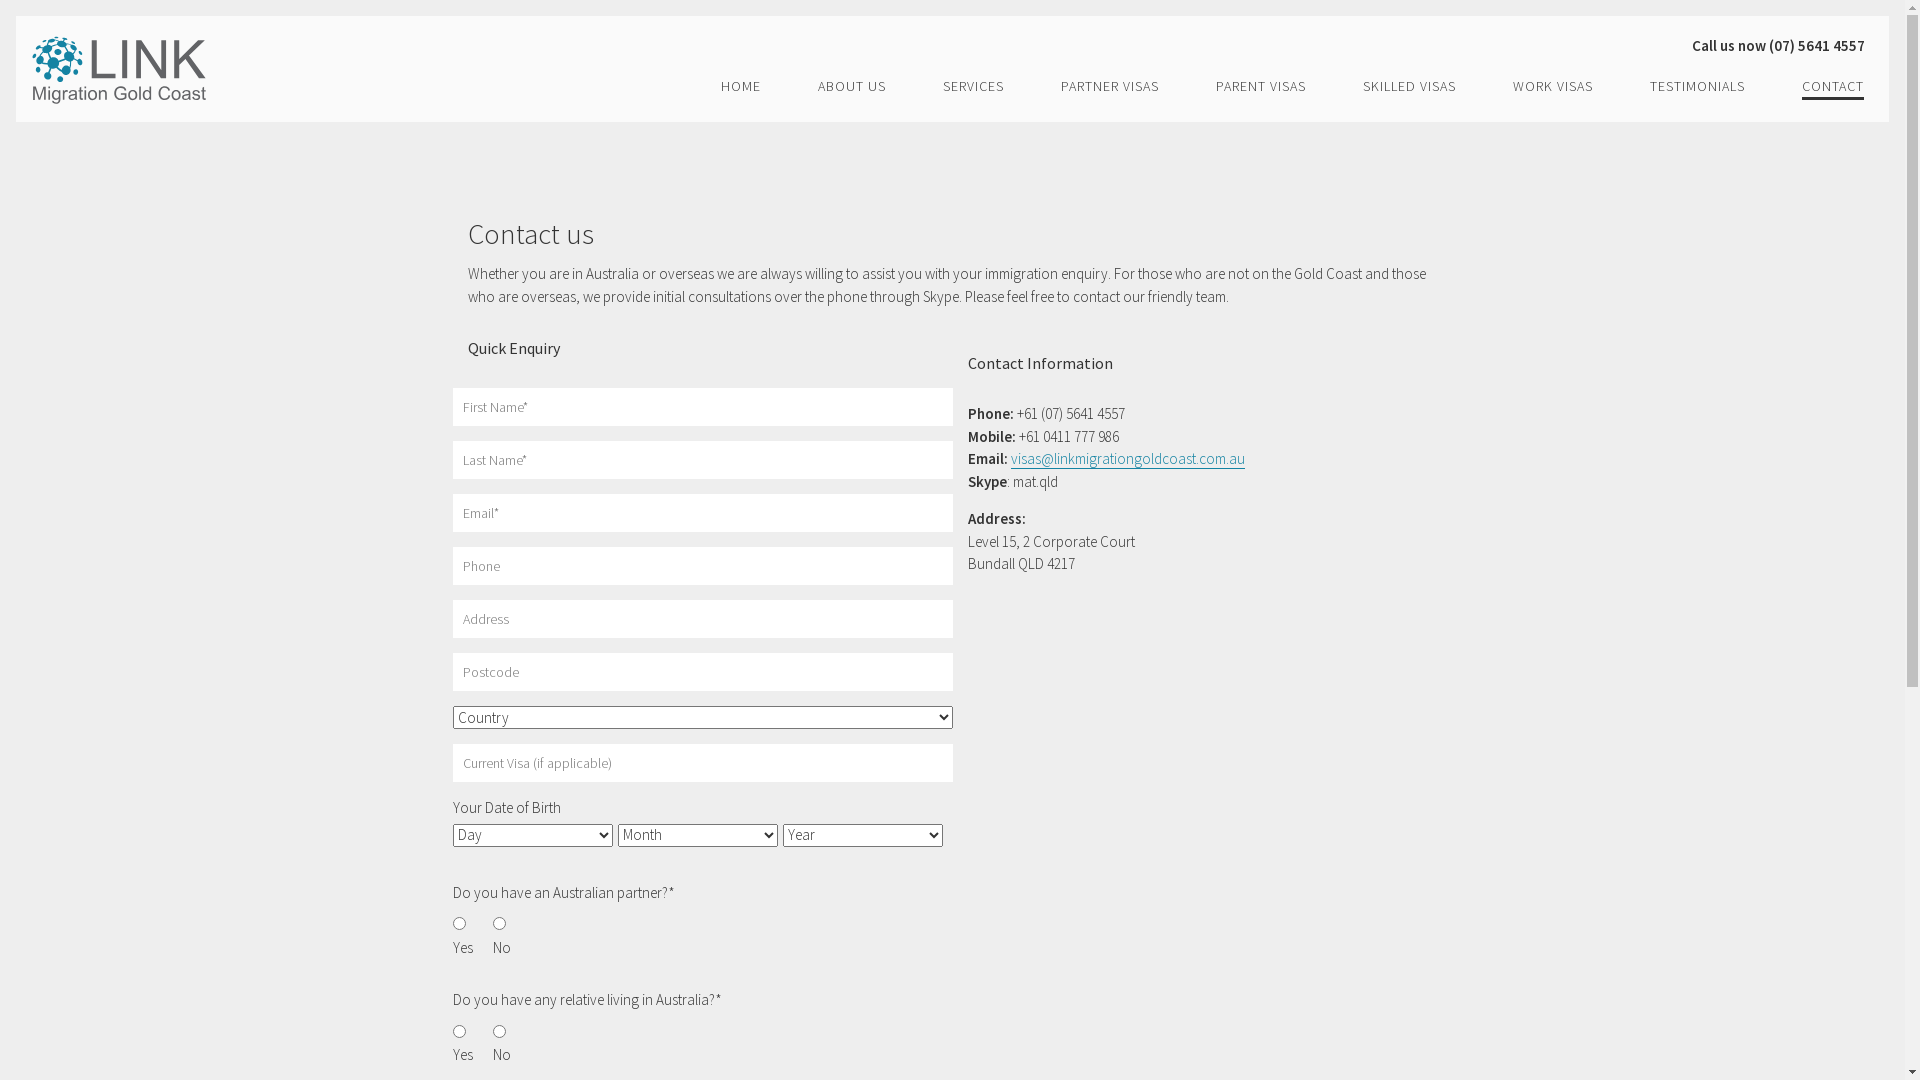 Image resolution: width=1920 pixels, height=1080 pixels. Describe the element at coordinates (1126, 459) in the screenshot. I see `visas@linkmigrationgoldcoast.com.au` at that location.